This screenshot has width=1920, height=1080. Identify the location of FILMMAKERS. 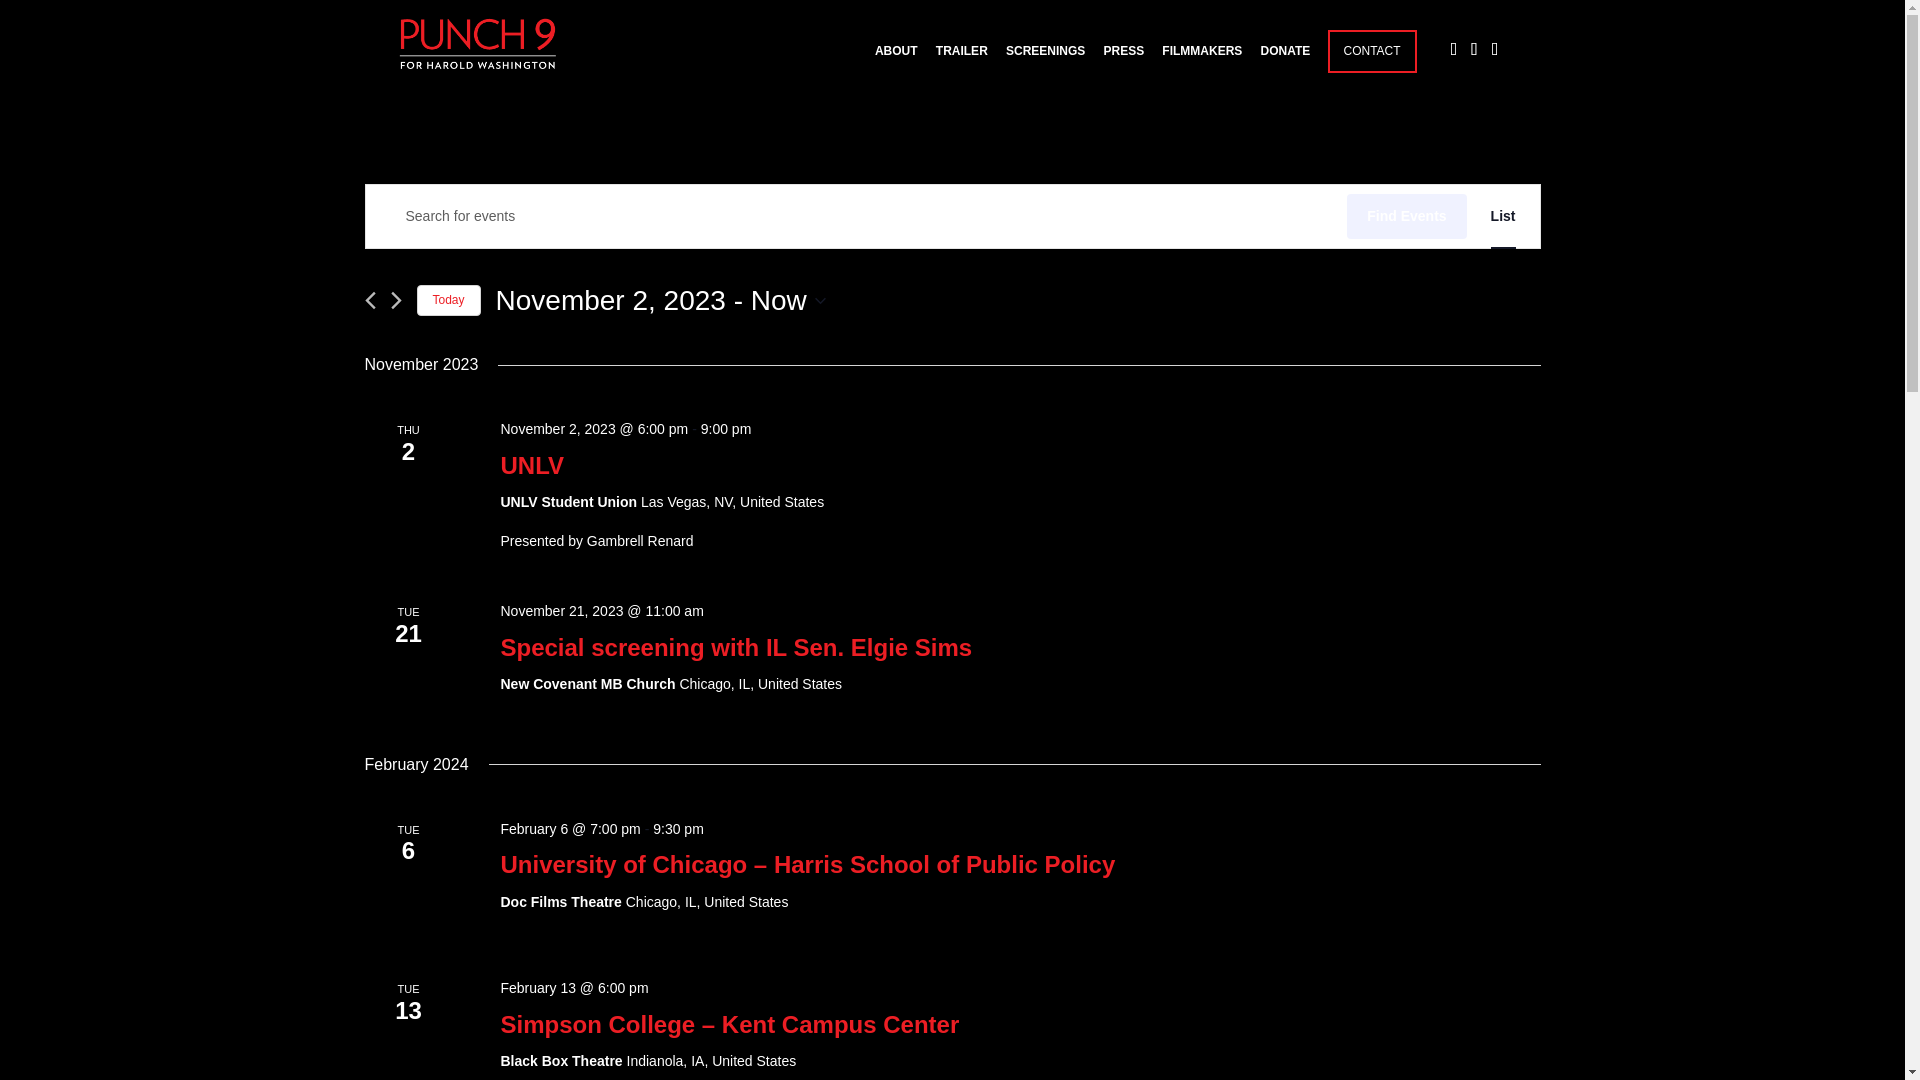
(1202, 66).